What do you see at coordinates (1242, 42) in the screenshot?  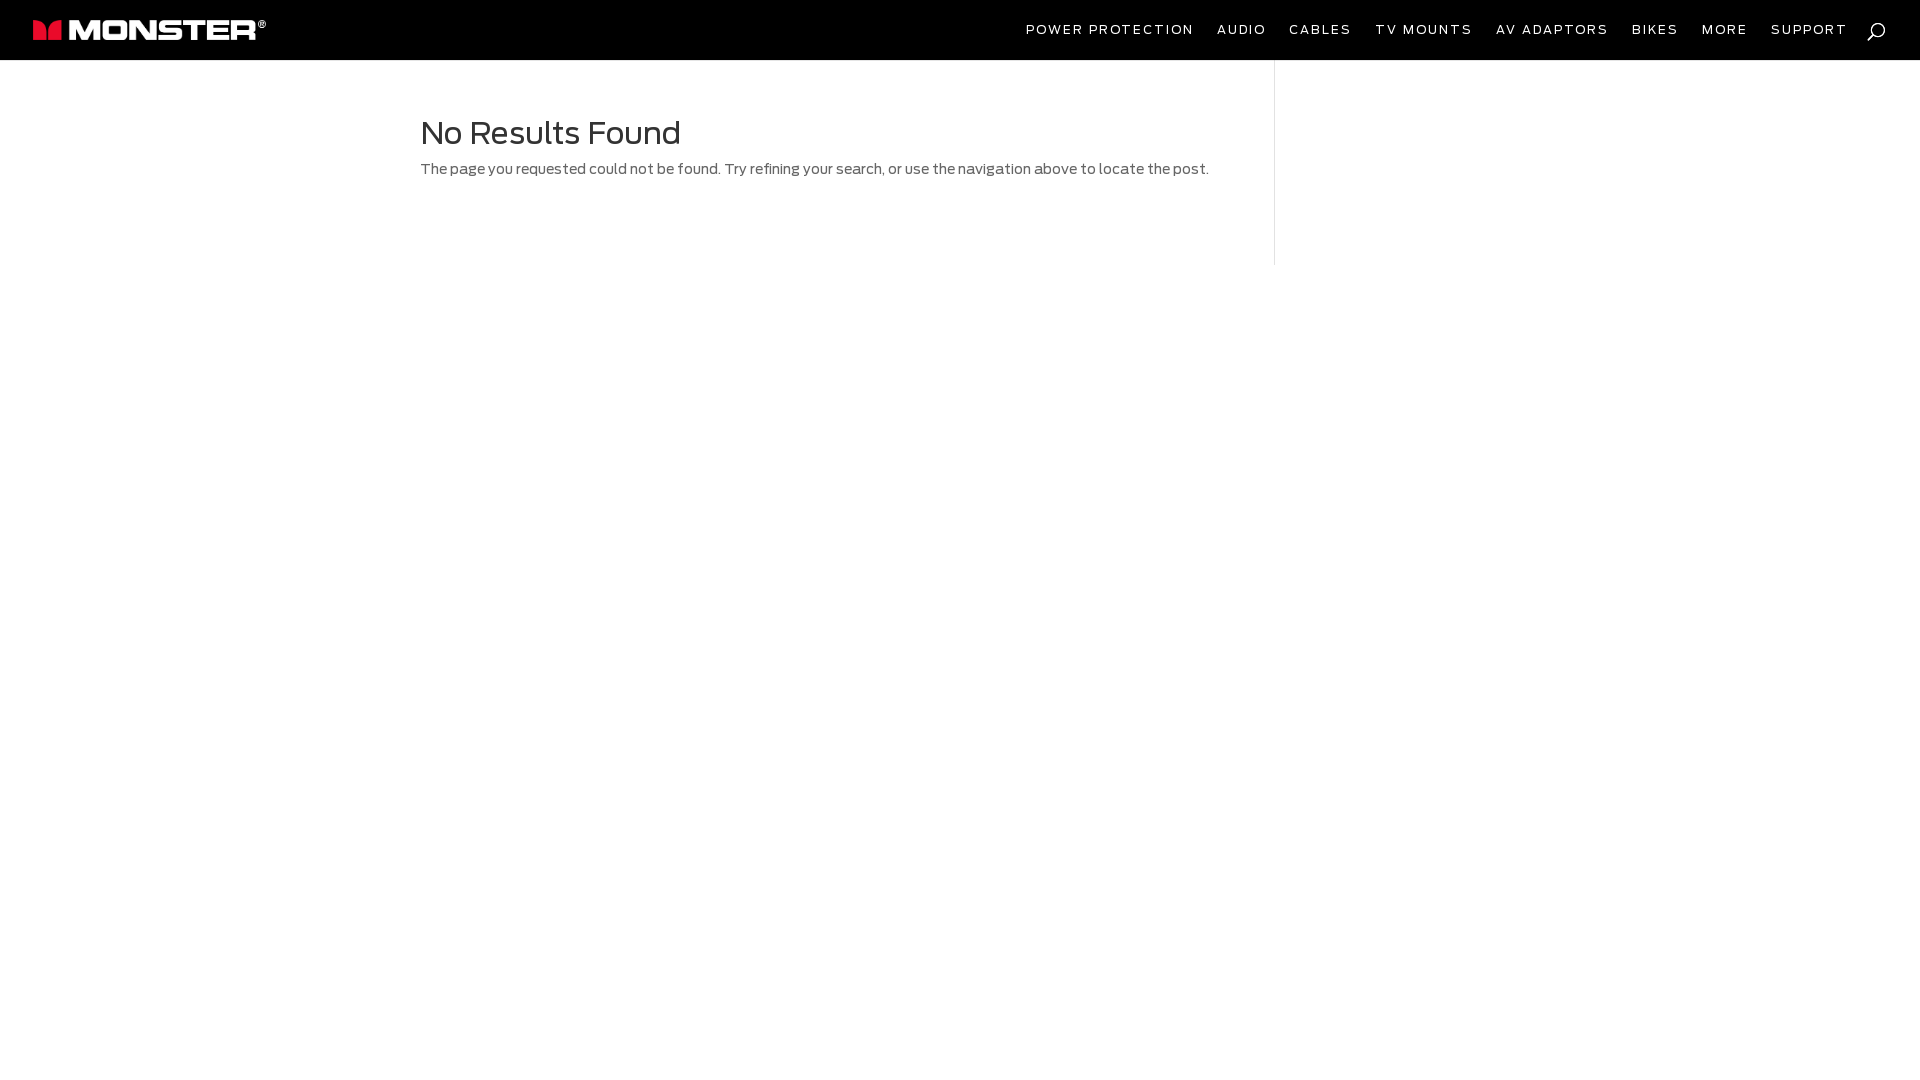 I see `AUDIO` at bounding box center [1242, 42].